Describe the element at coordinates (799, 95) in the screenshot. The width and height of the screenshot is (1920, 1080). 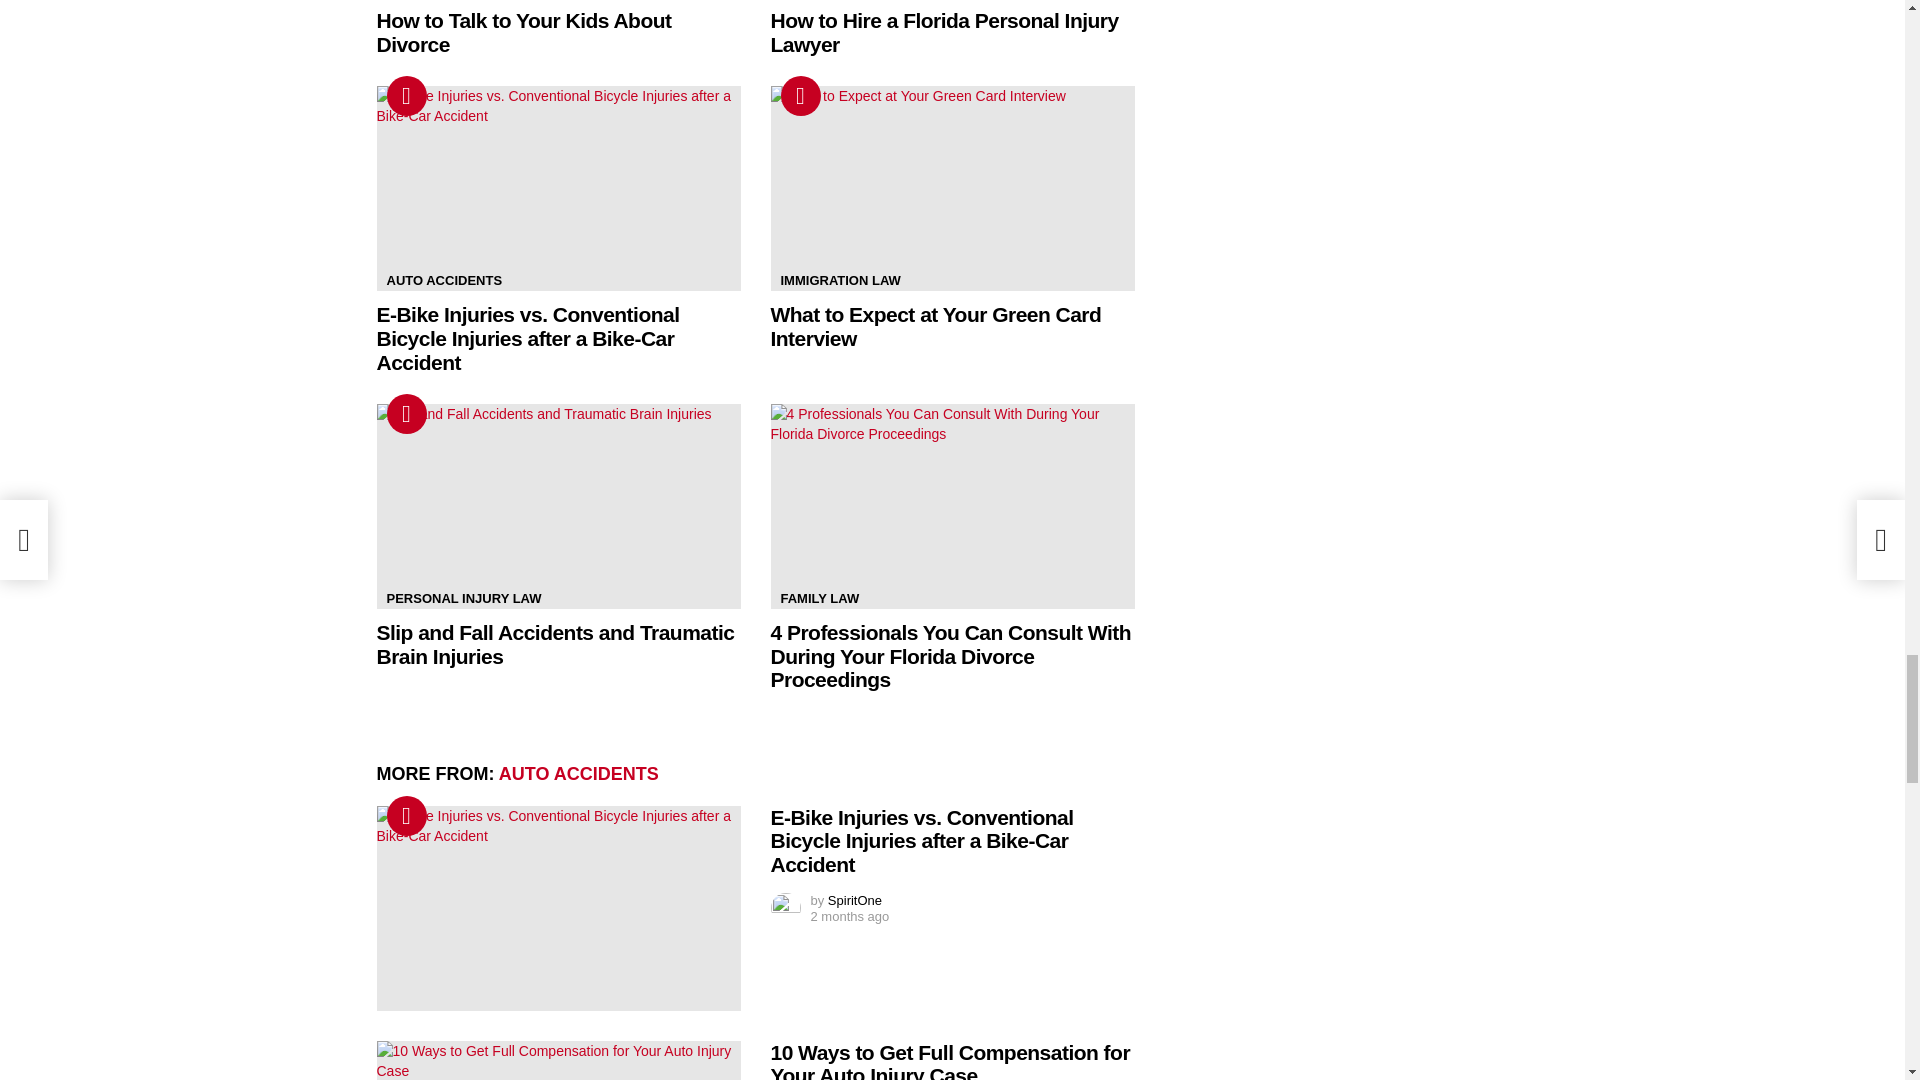
I see `Hot` at that location.